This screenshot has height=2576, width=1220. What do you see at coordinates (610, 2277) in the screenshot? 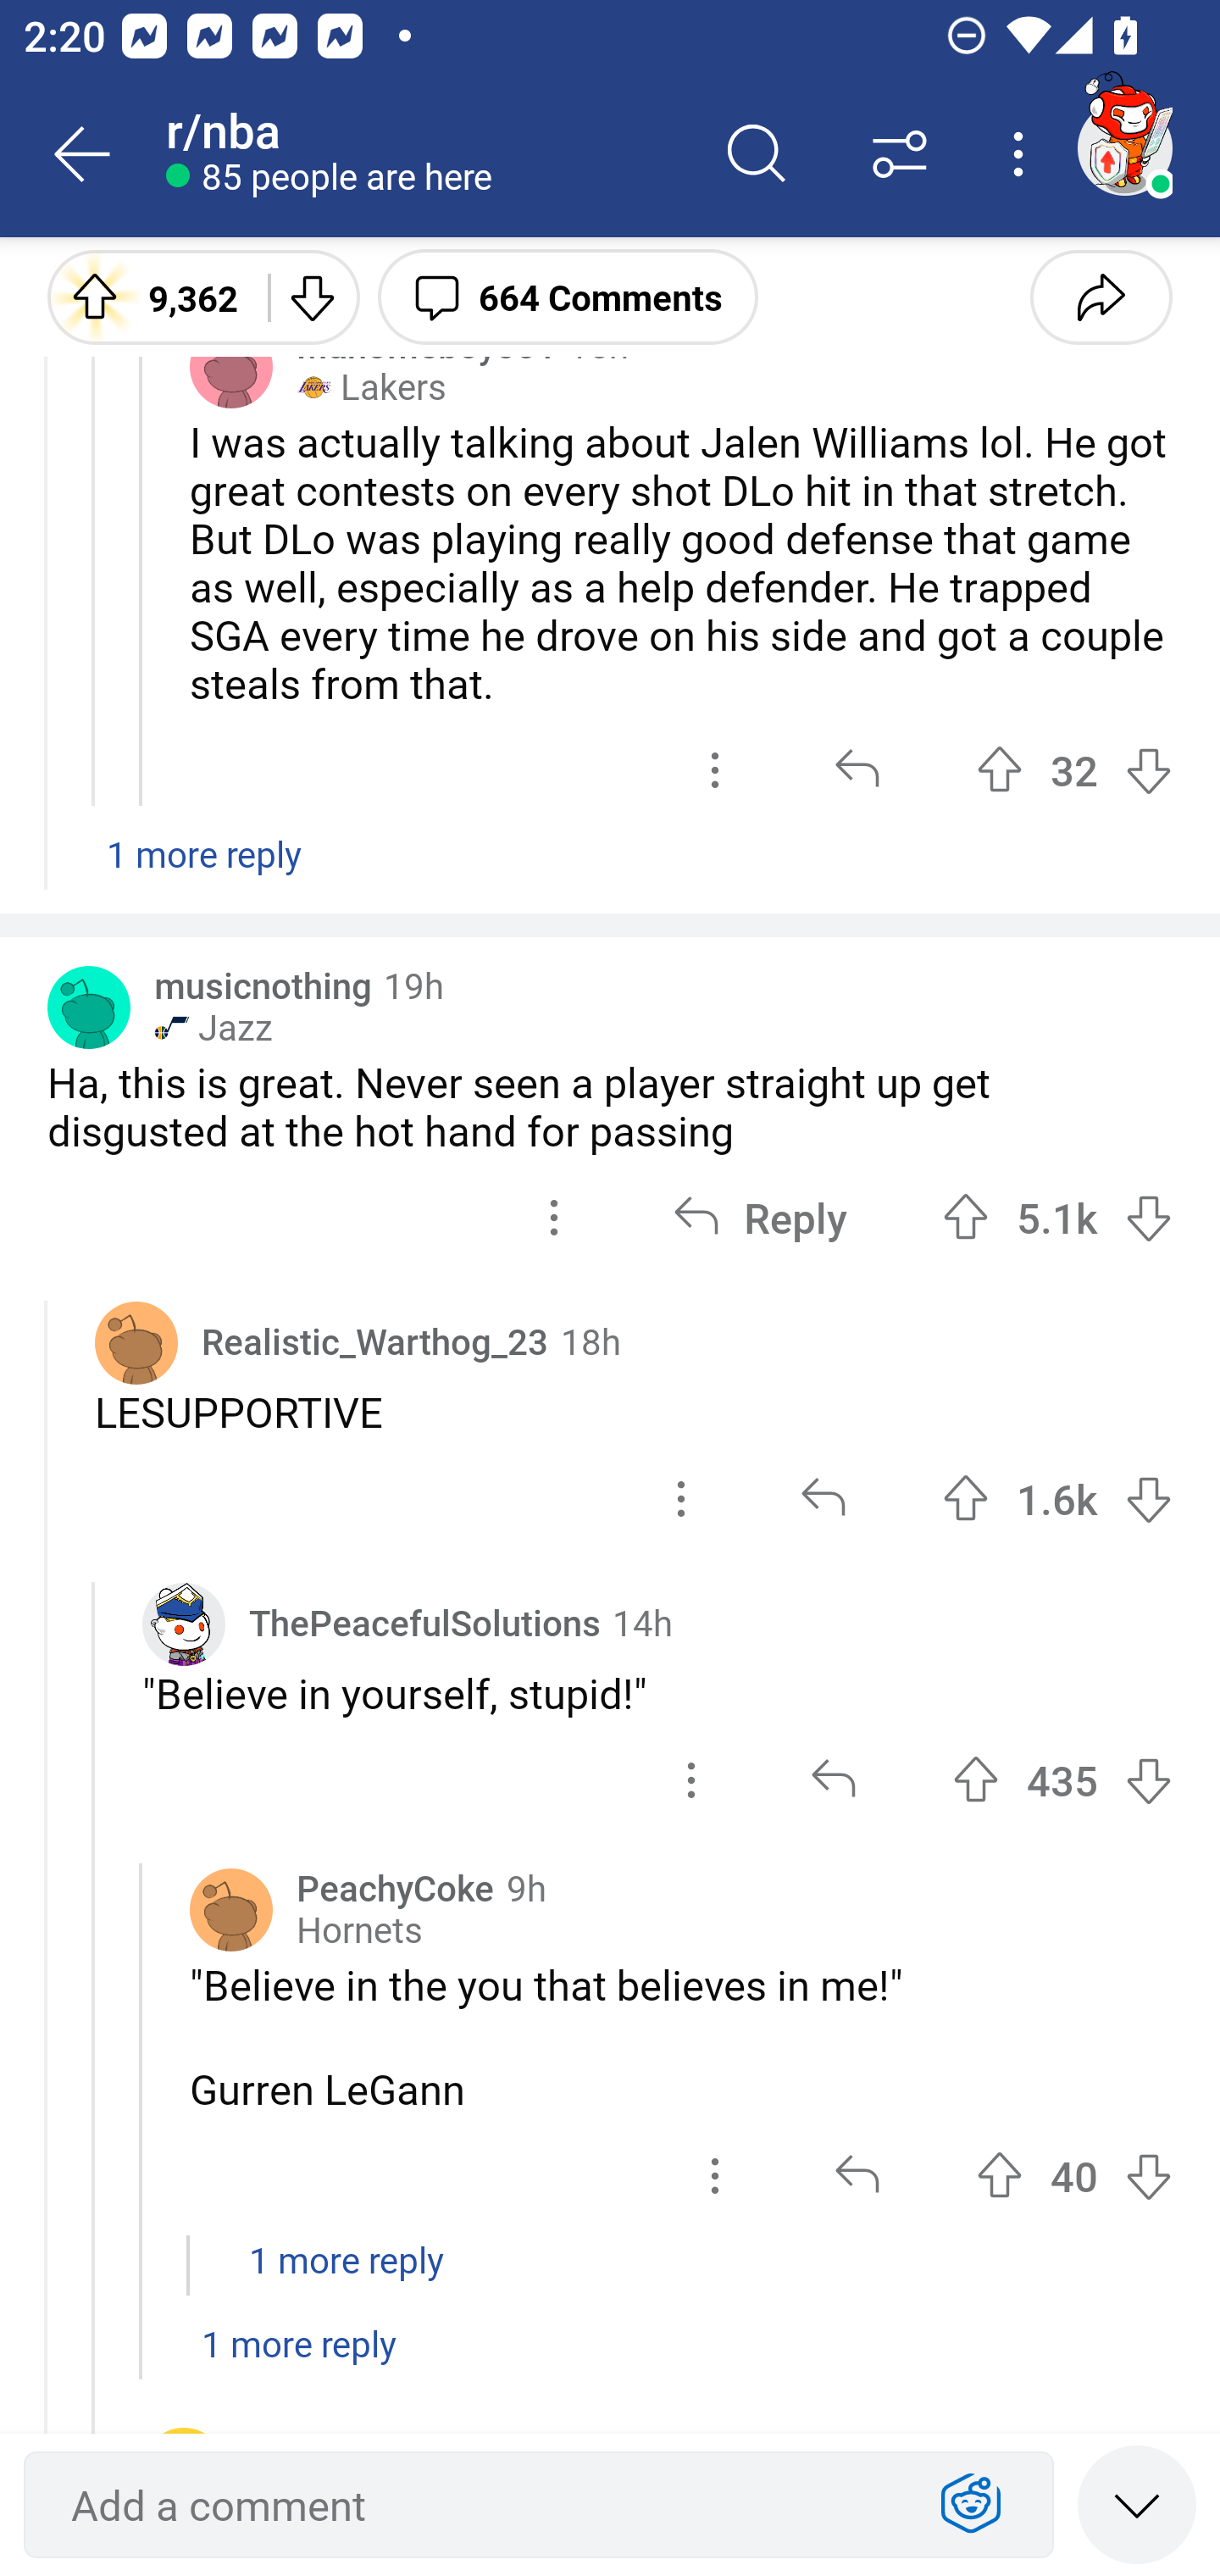
I see `1 more reply` at bounding box center [610, 2277].